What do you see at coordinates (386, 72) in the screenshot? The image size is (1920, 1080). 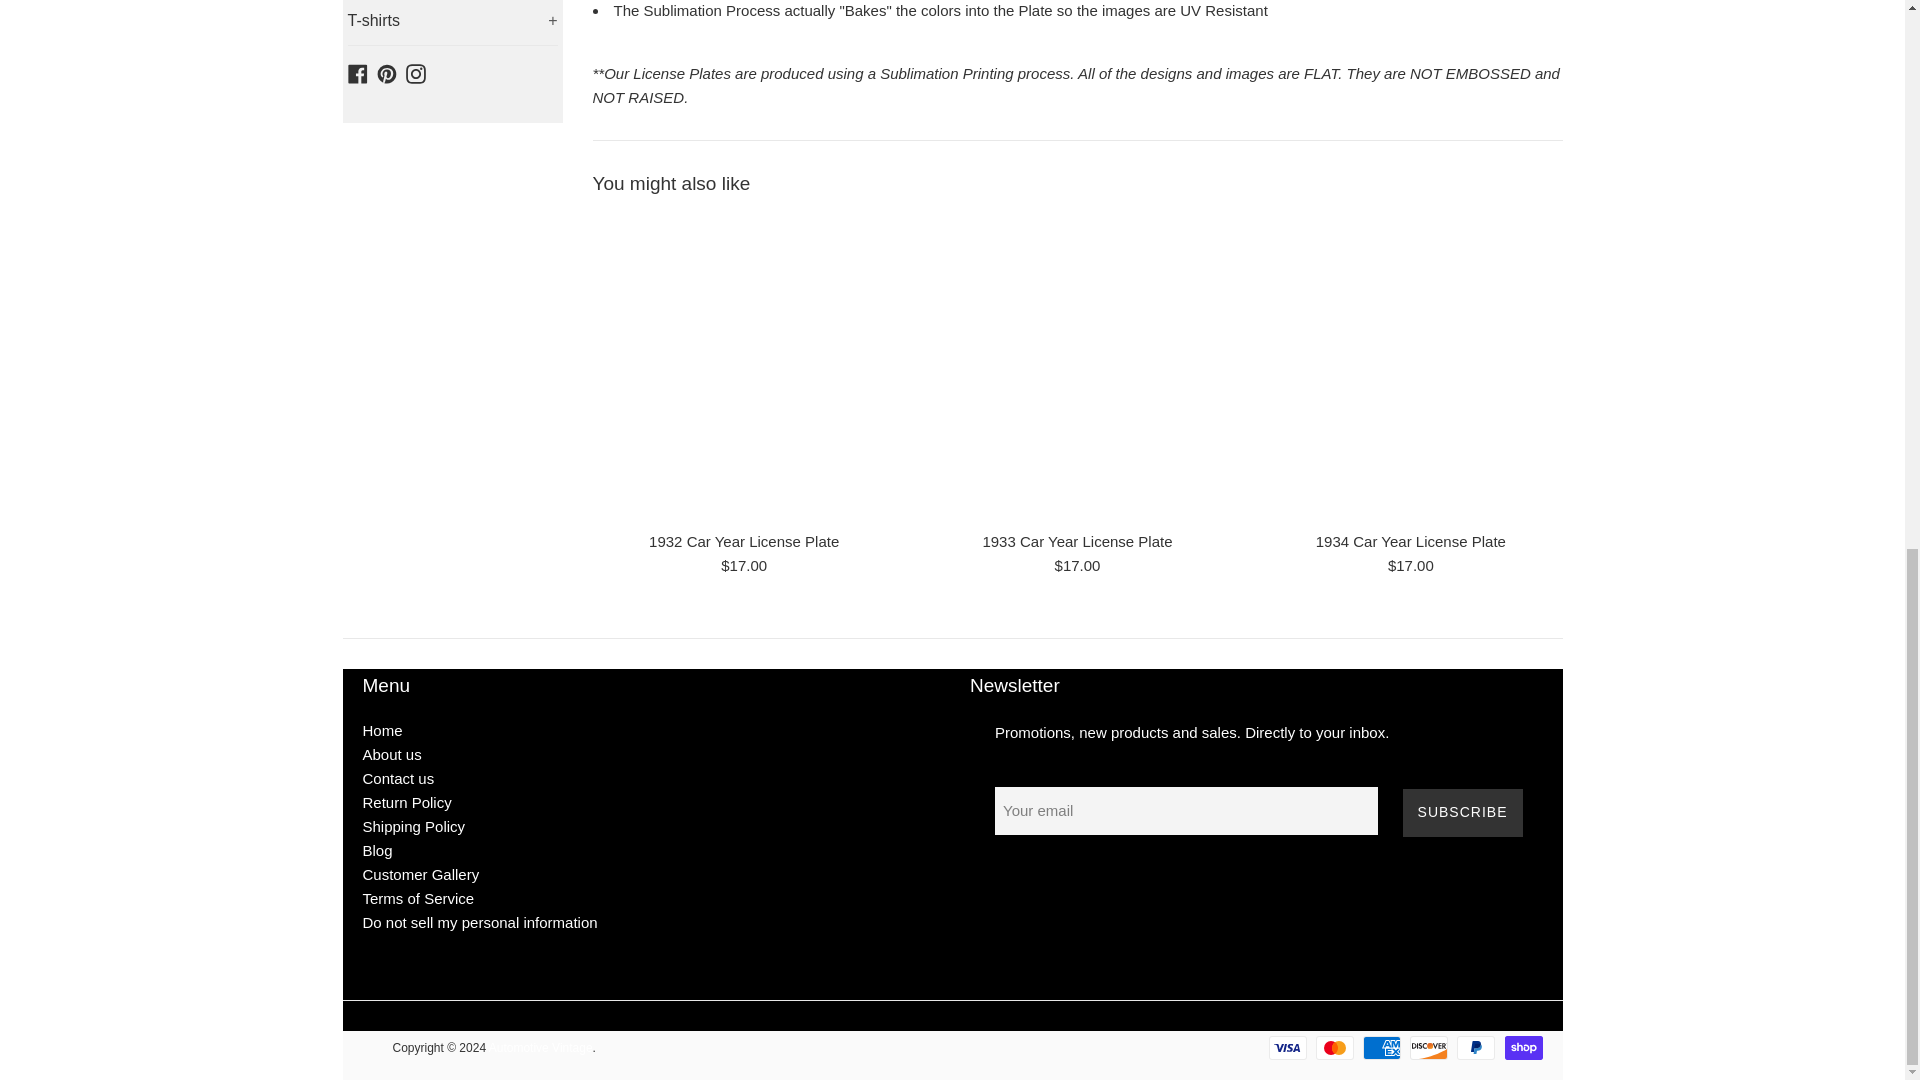 I see `Automotive Vintage on Pinterest` at bounding box center [386, 72].